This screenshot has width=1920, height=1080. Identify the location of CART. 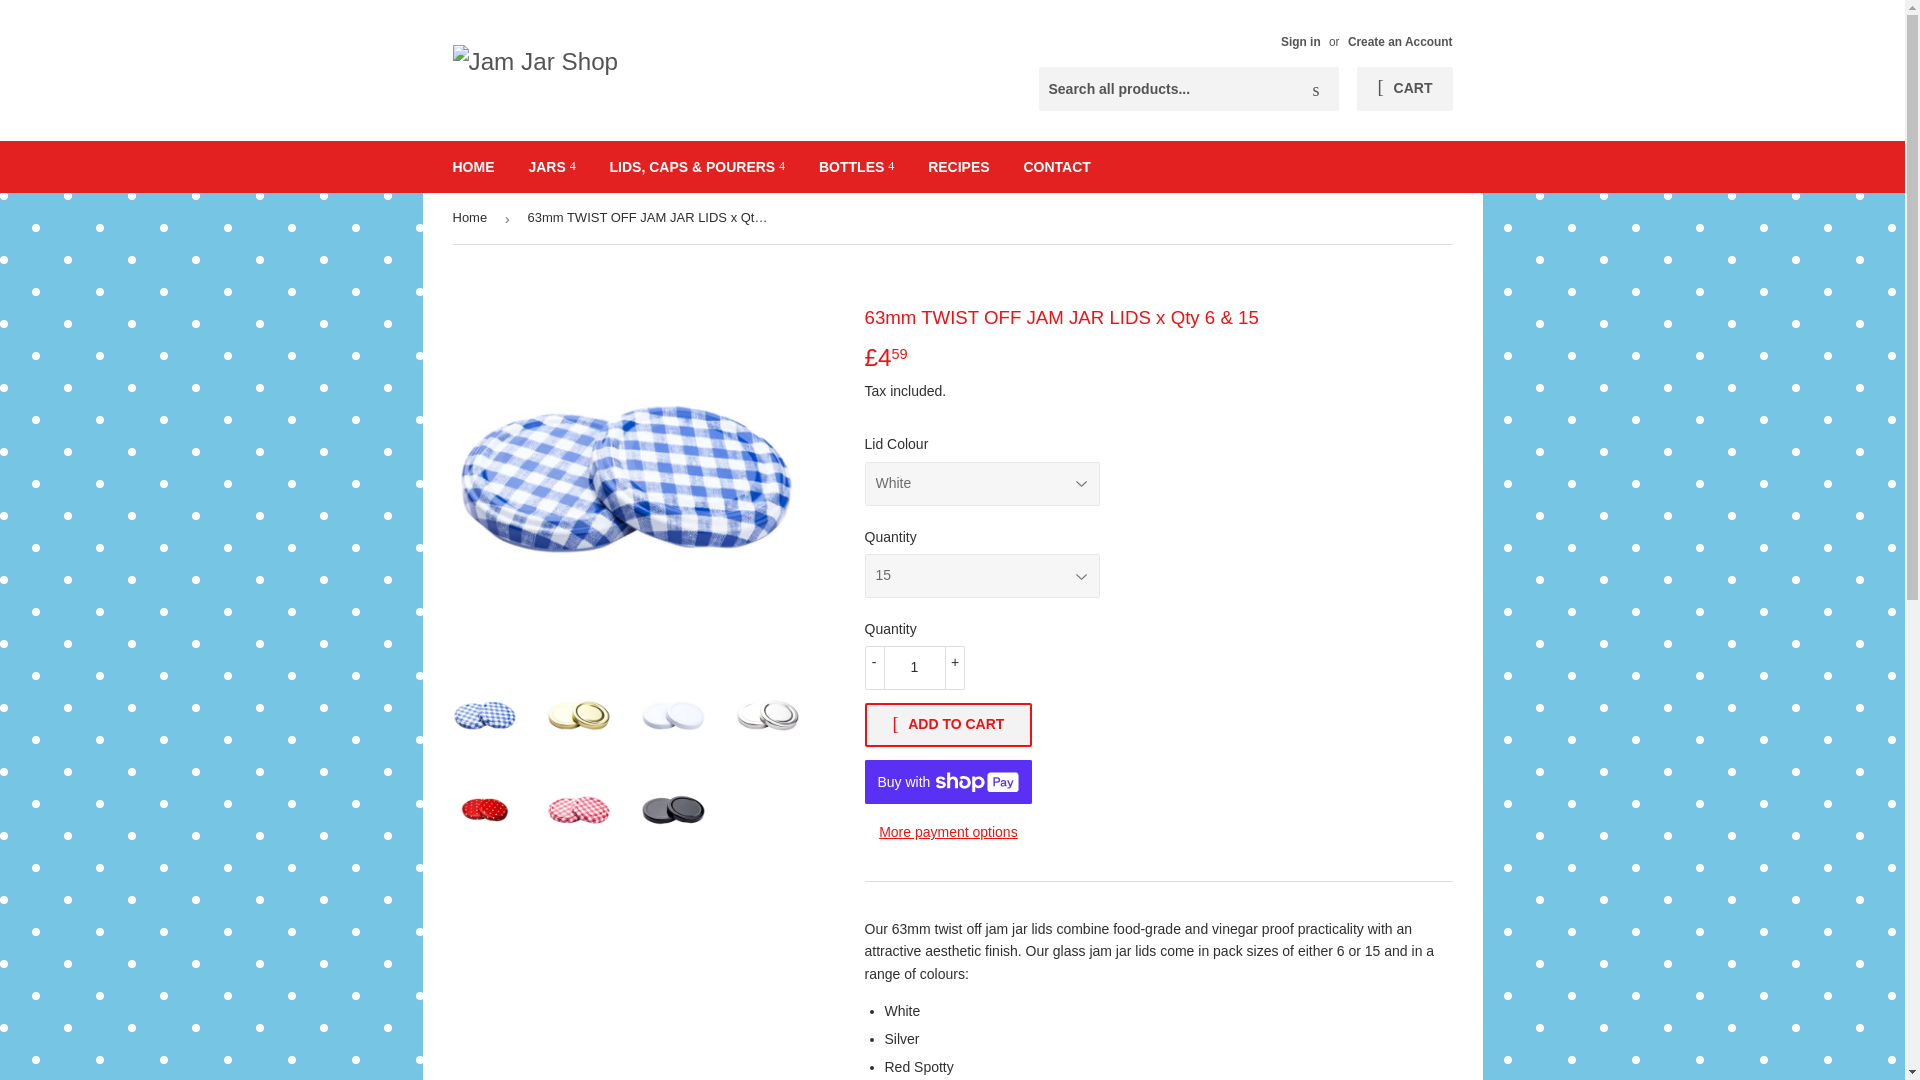
(1404, 88).